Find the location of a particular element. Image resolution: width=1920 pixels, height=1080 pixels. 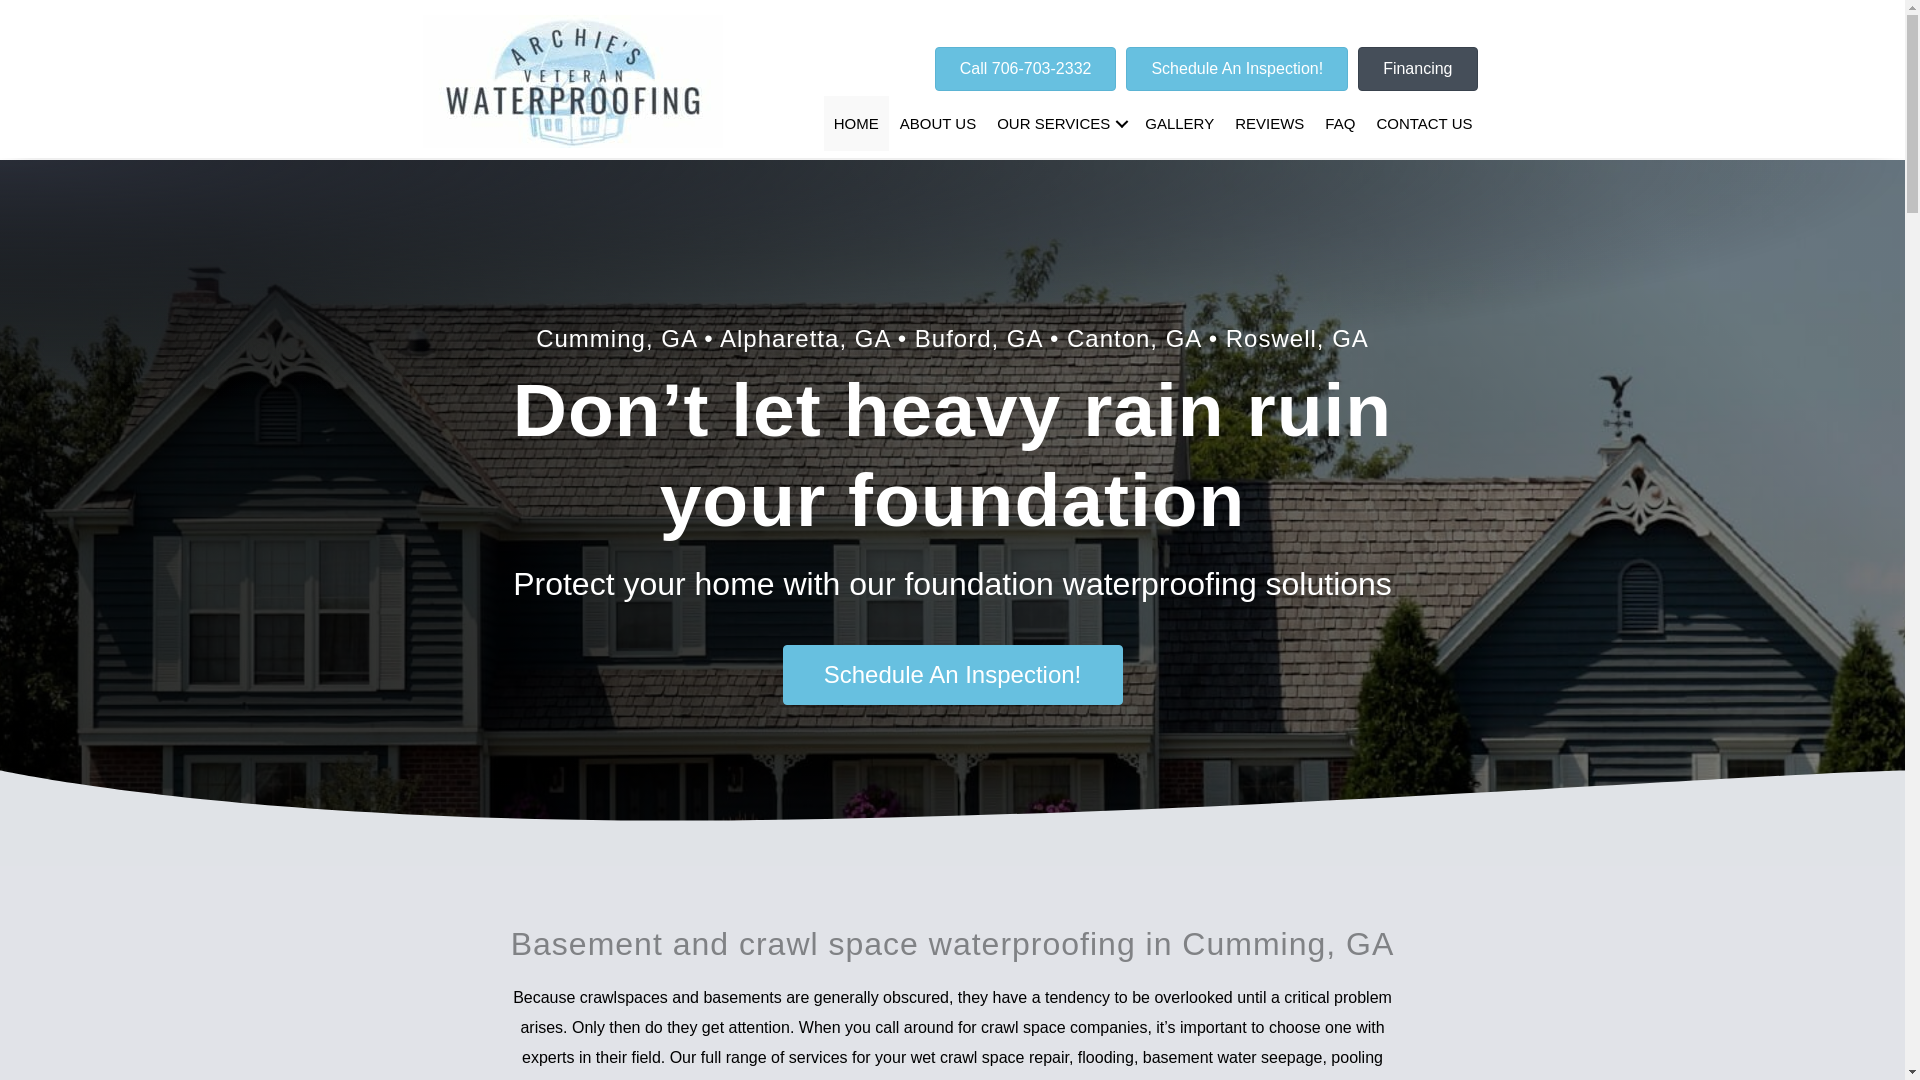

Logo is located at coordinates (572, 81).